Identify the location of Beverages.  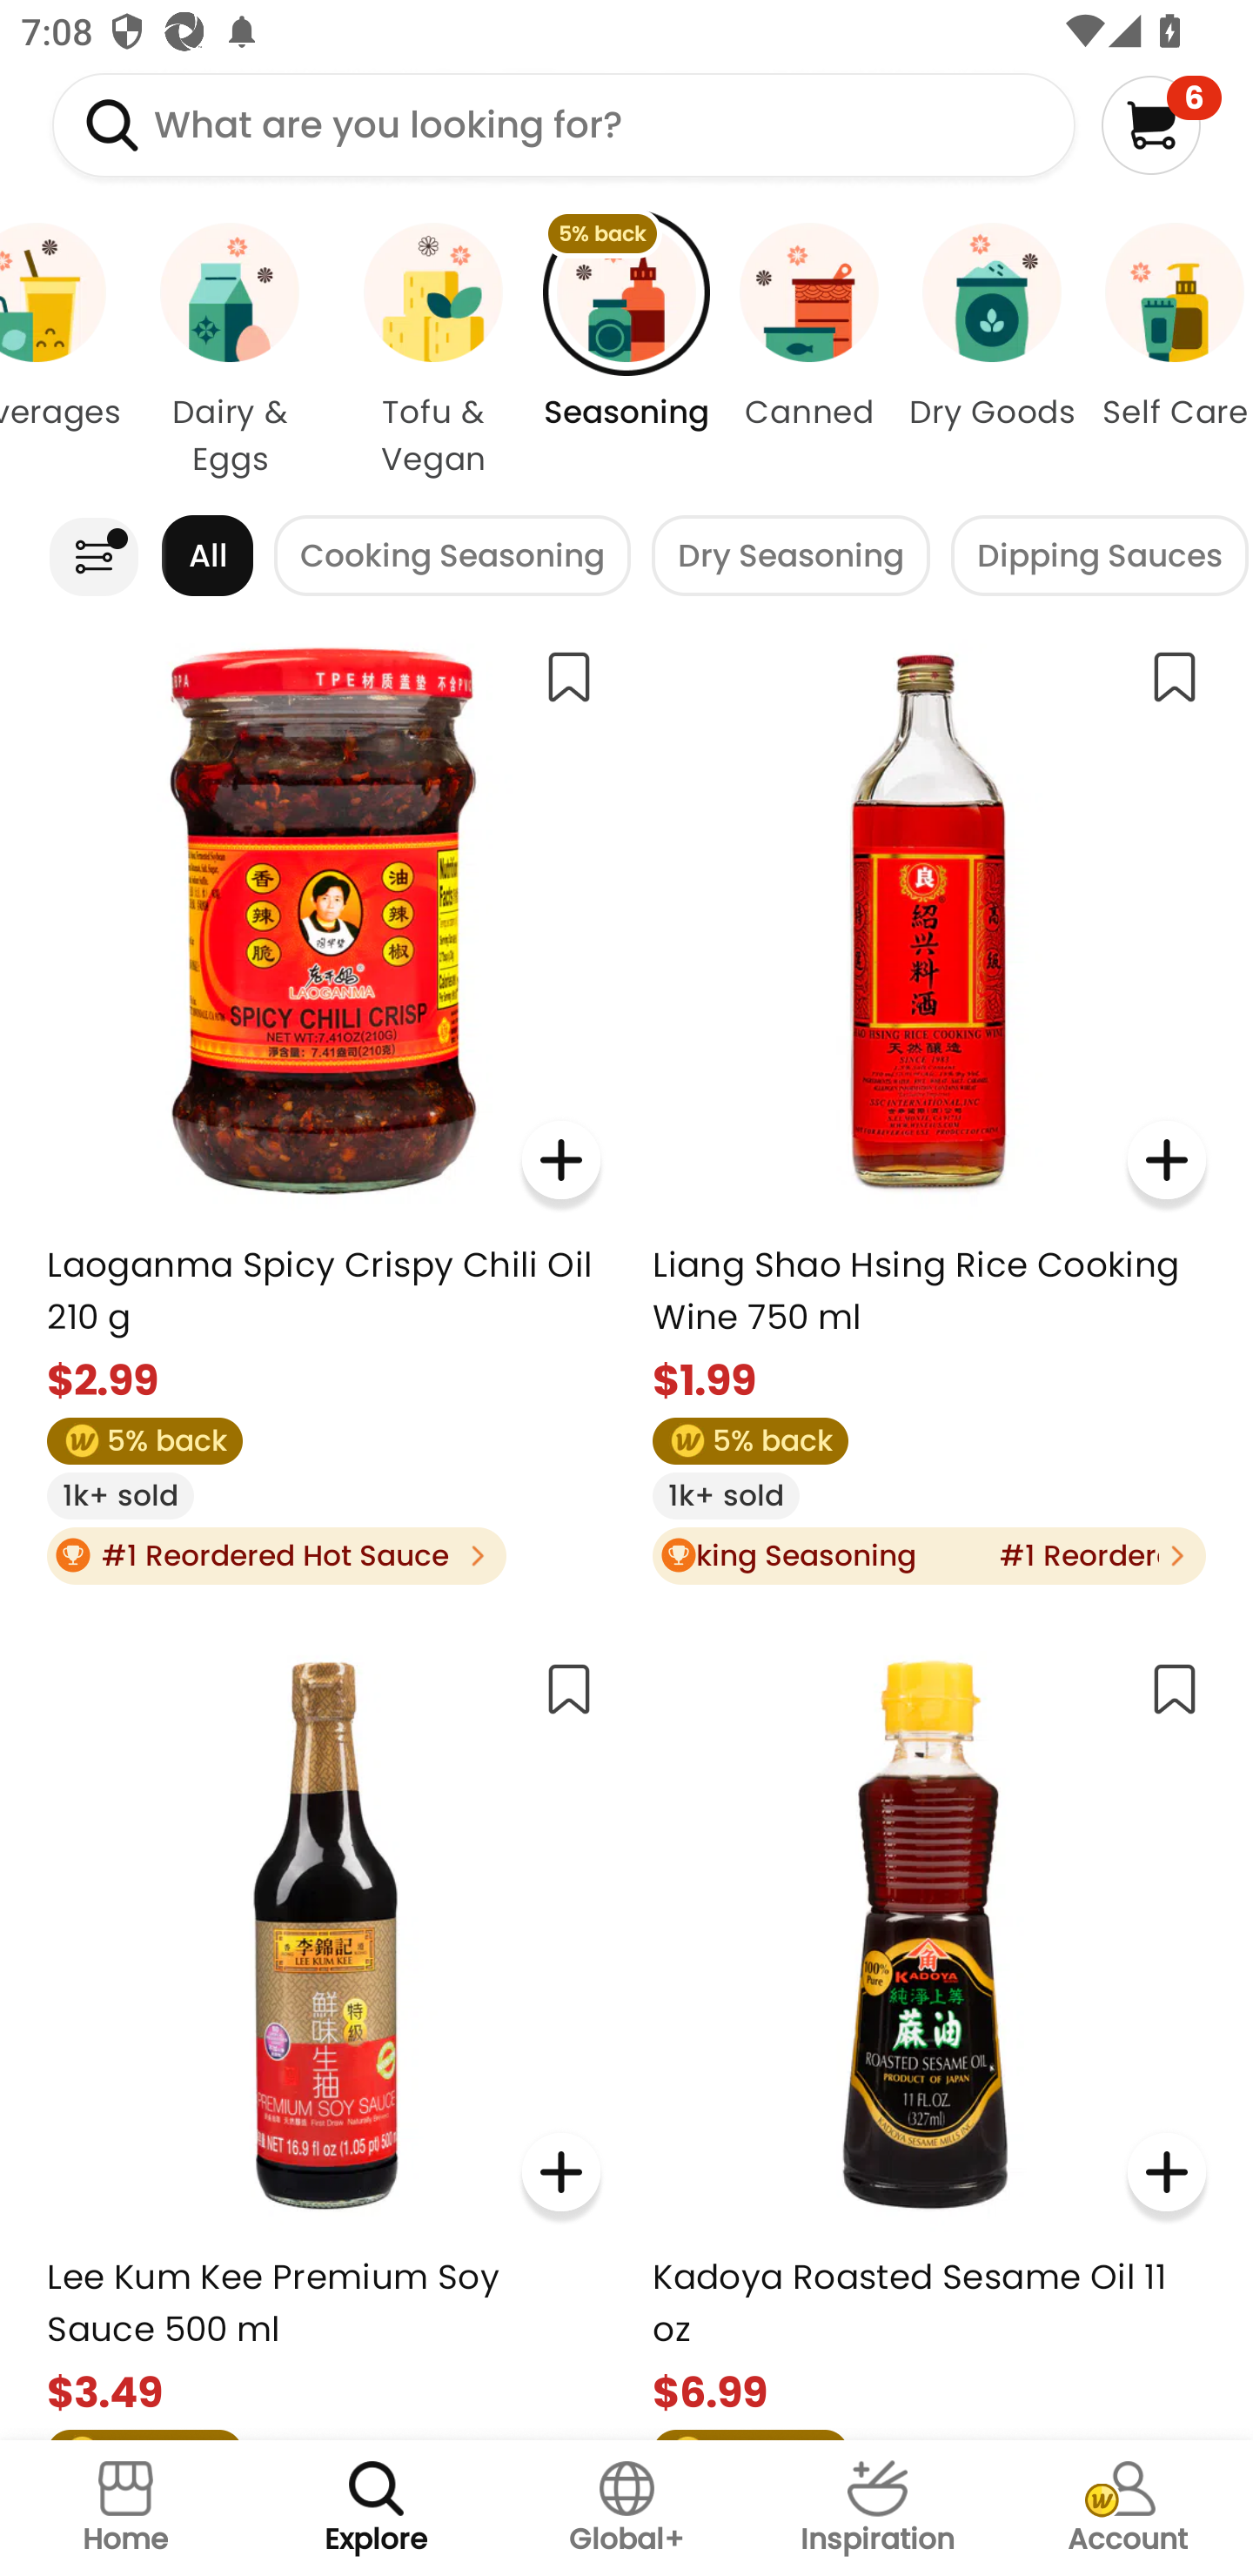
(64, 352).